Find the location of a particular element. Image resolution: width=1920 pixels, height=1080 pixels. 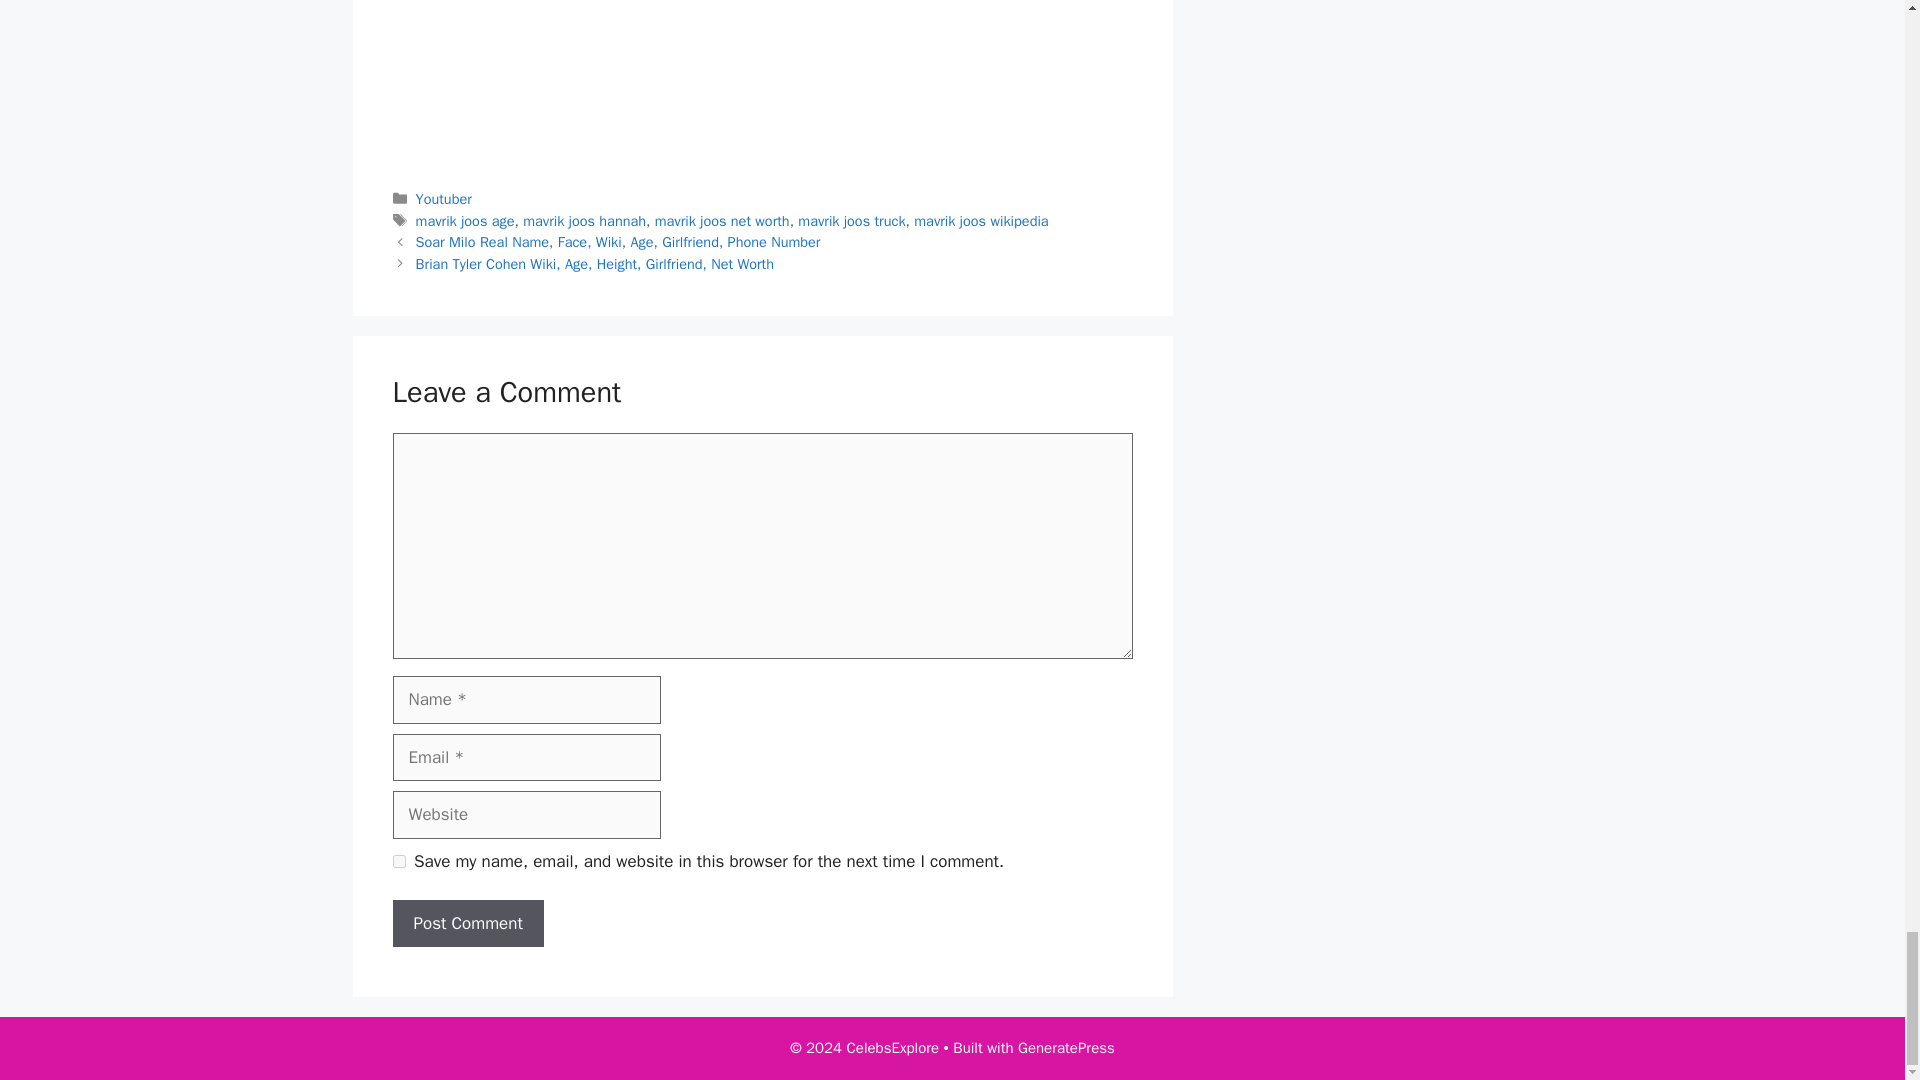

mavrik joos net worth is located at coordinates (722, 220).